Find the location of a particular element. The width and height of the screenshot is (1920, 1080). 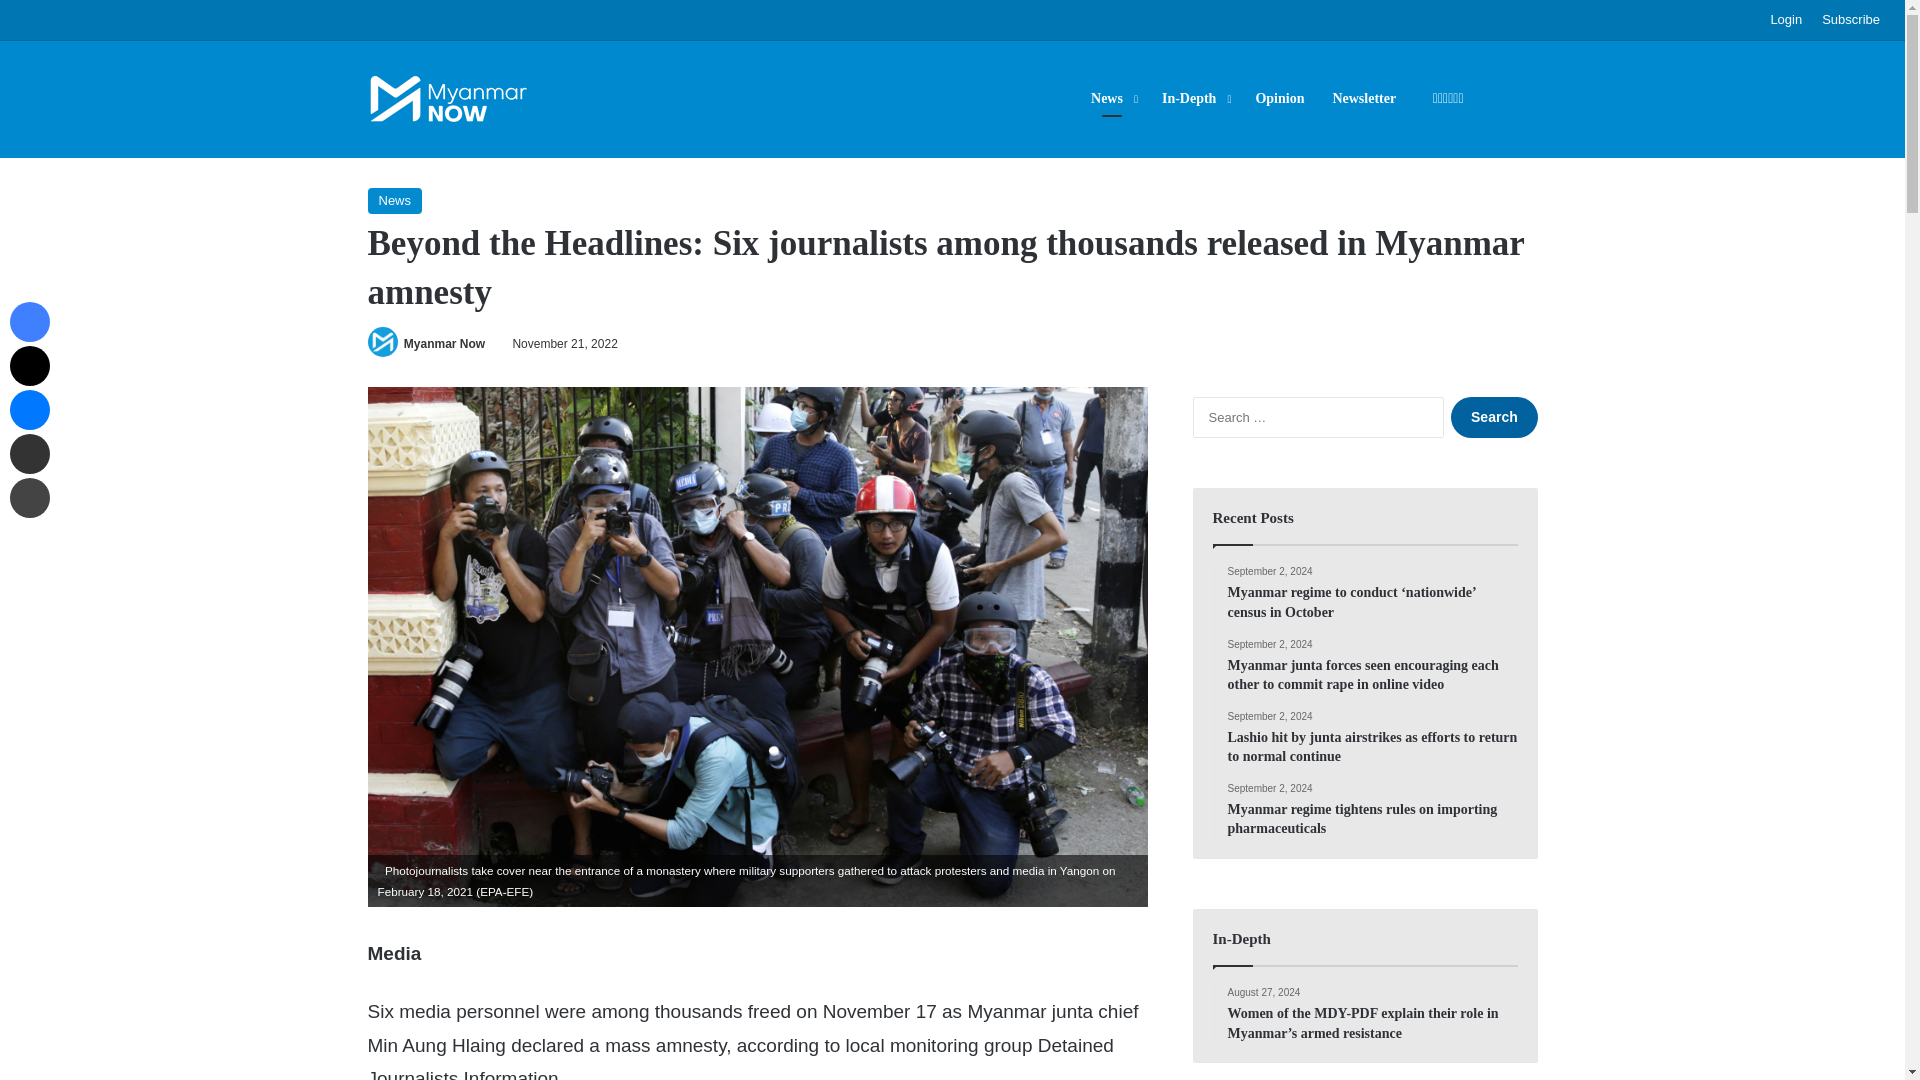

X is located at coordinates (29, 365).